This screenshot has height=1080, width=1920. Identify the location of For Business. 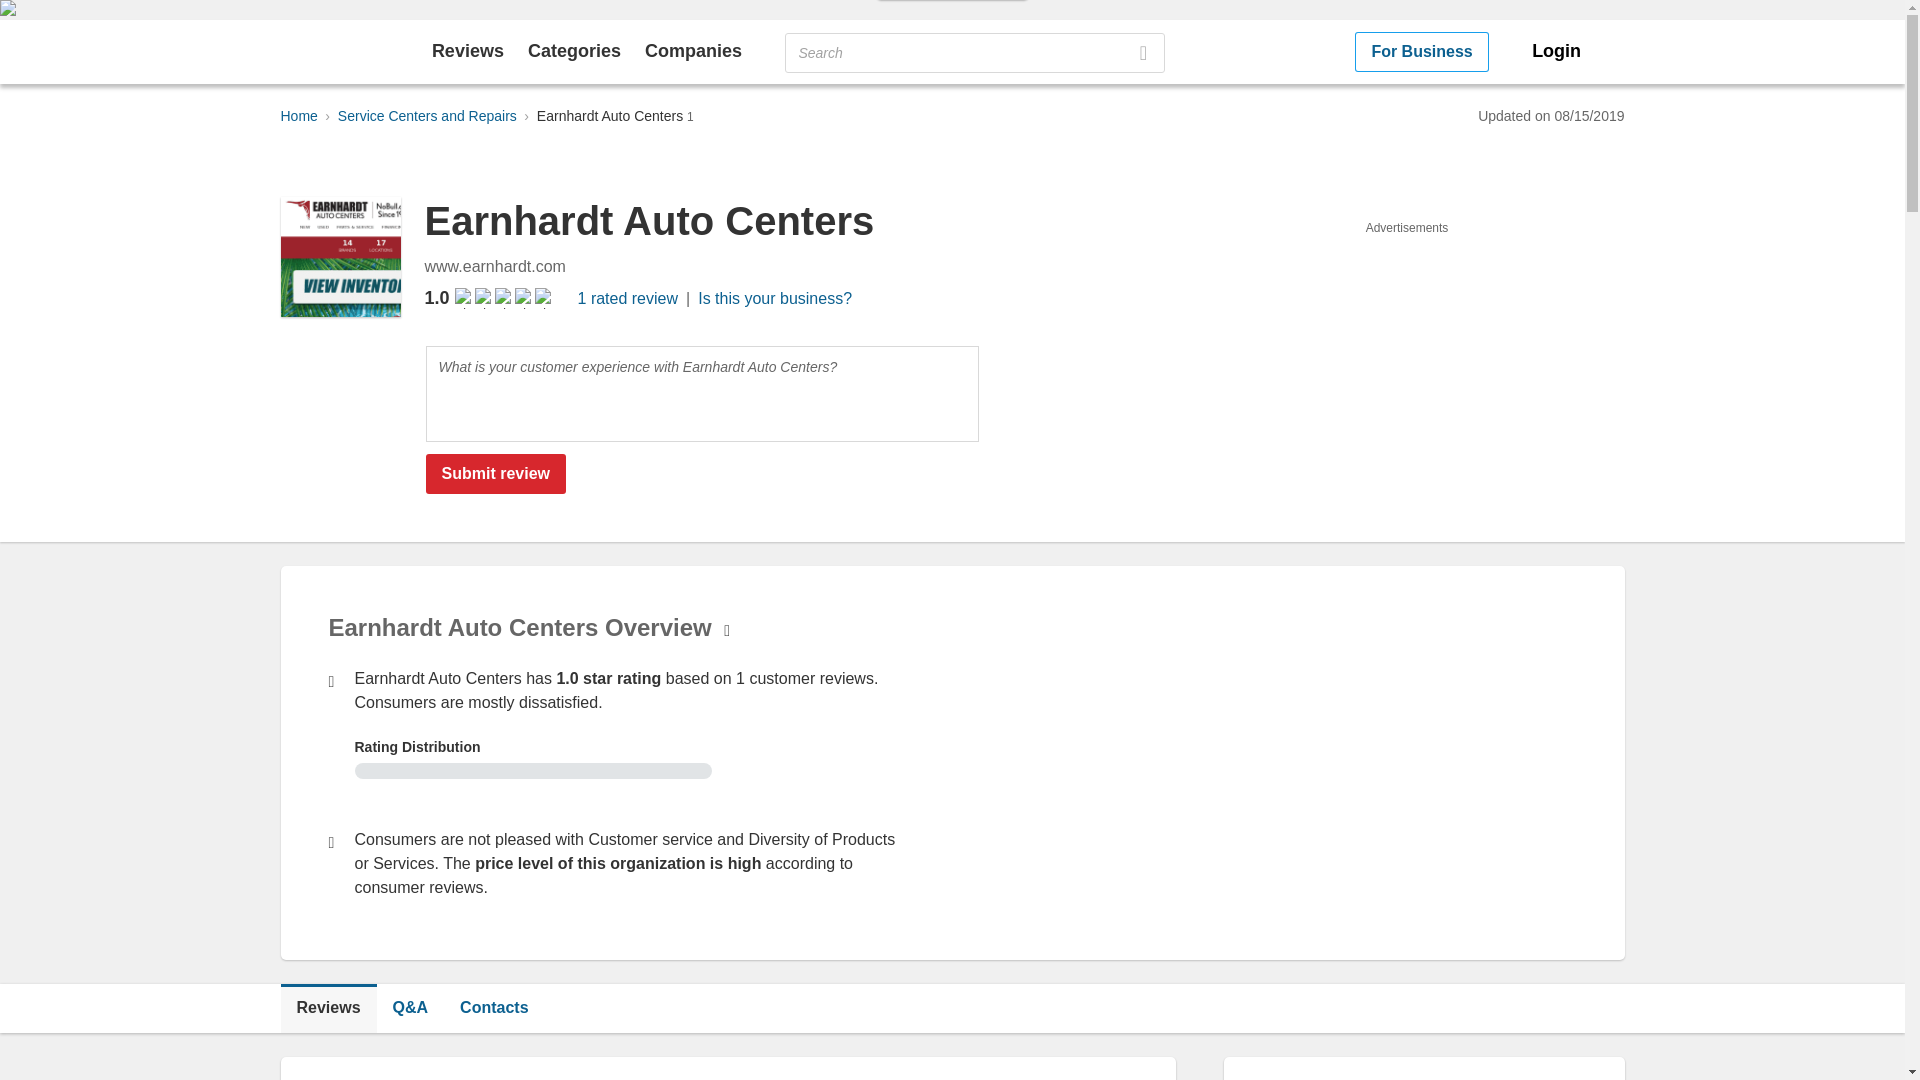
(1422, 52).